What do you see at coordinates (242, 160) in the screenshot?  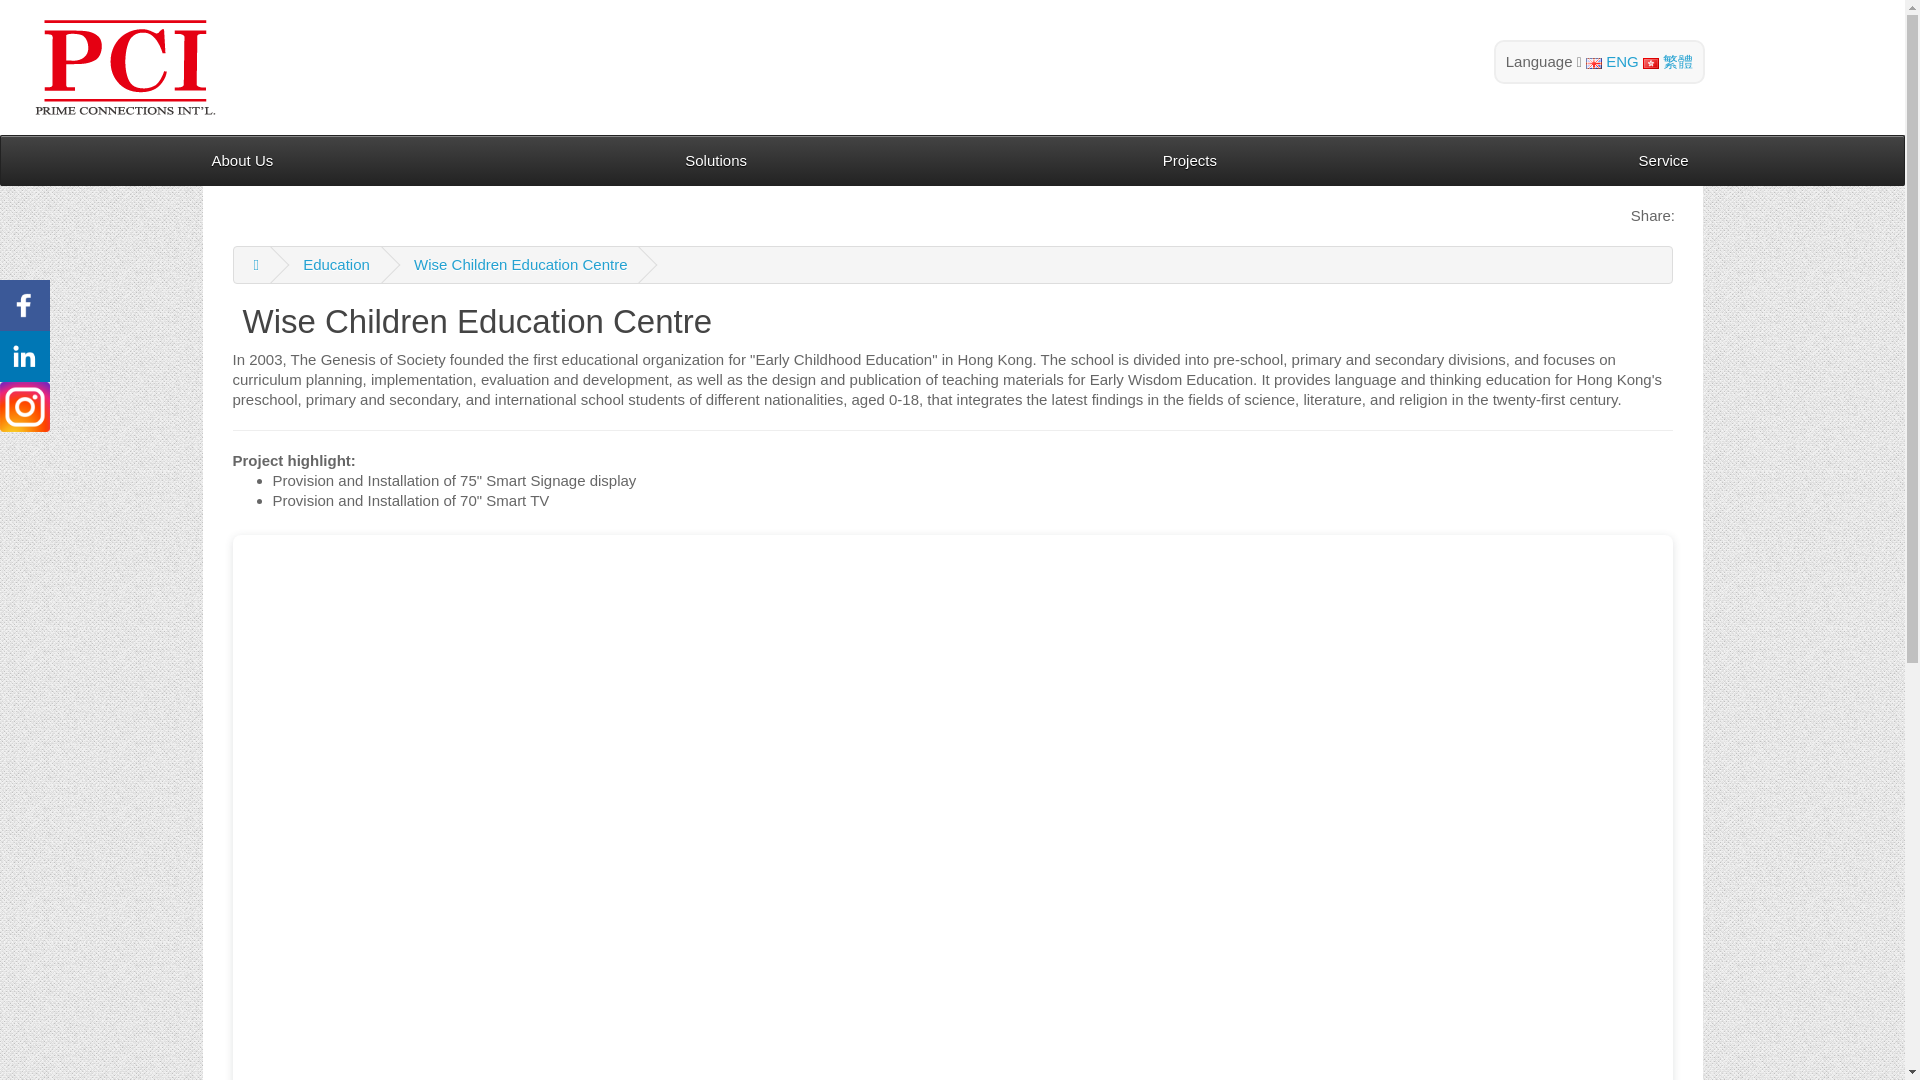 I see `About Us` at bounding box center [242, 160].